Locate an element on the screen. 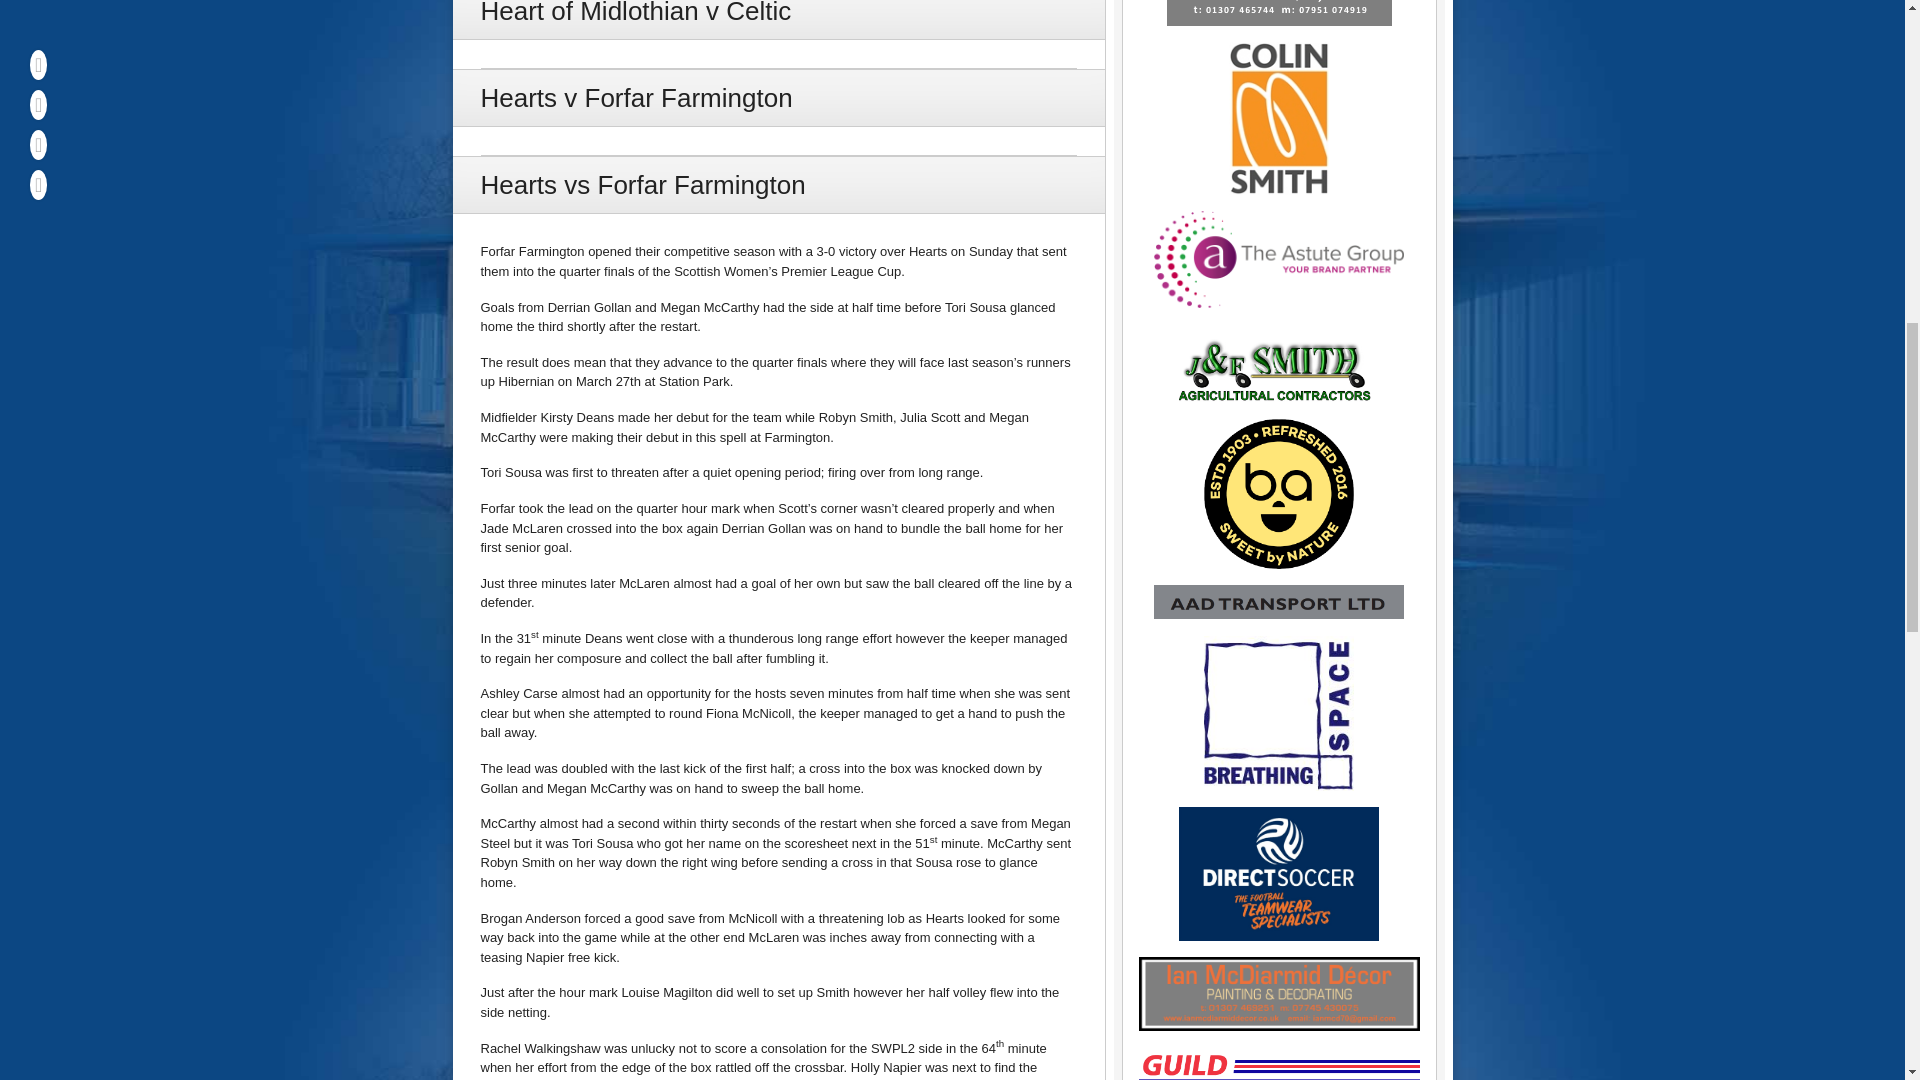 This screenshot has width=1920, height=1080. ADD Transport Ltd is located at coordinates (1278, 602).